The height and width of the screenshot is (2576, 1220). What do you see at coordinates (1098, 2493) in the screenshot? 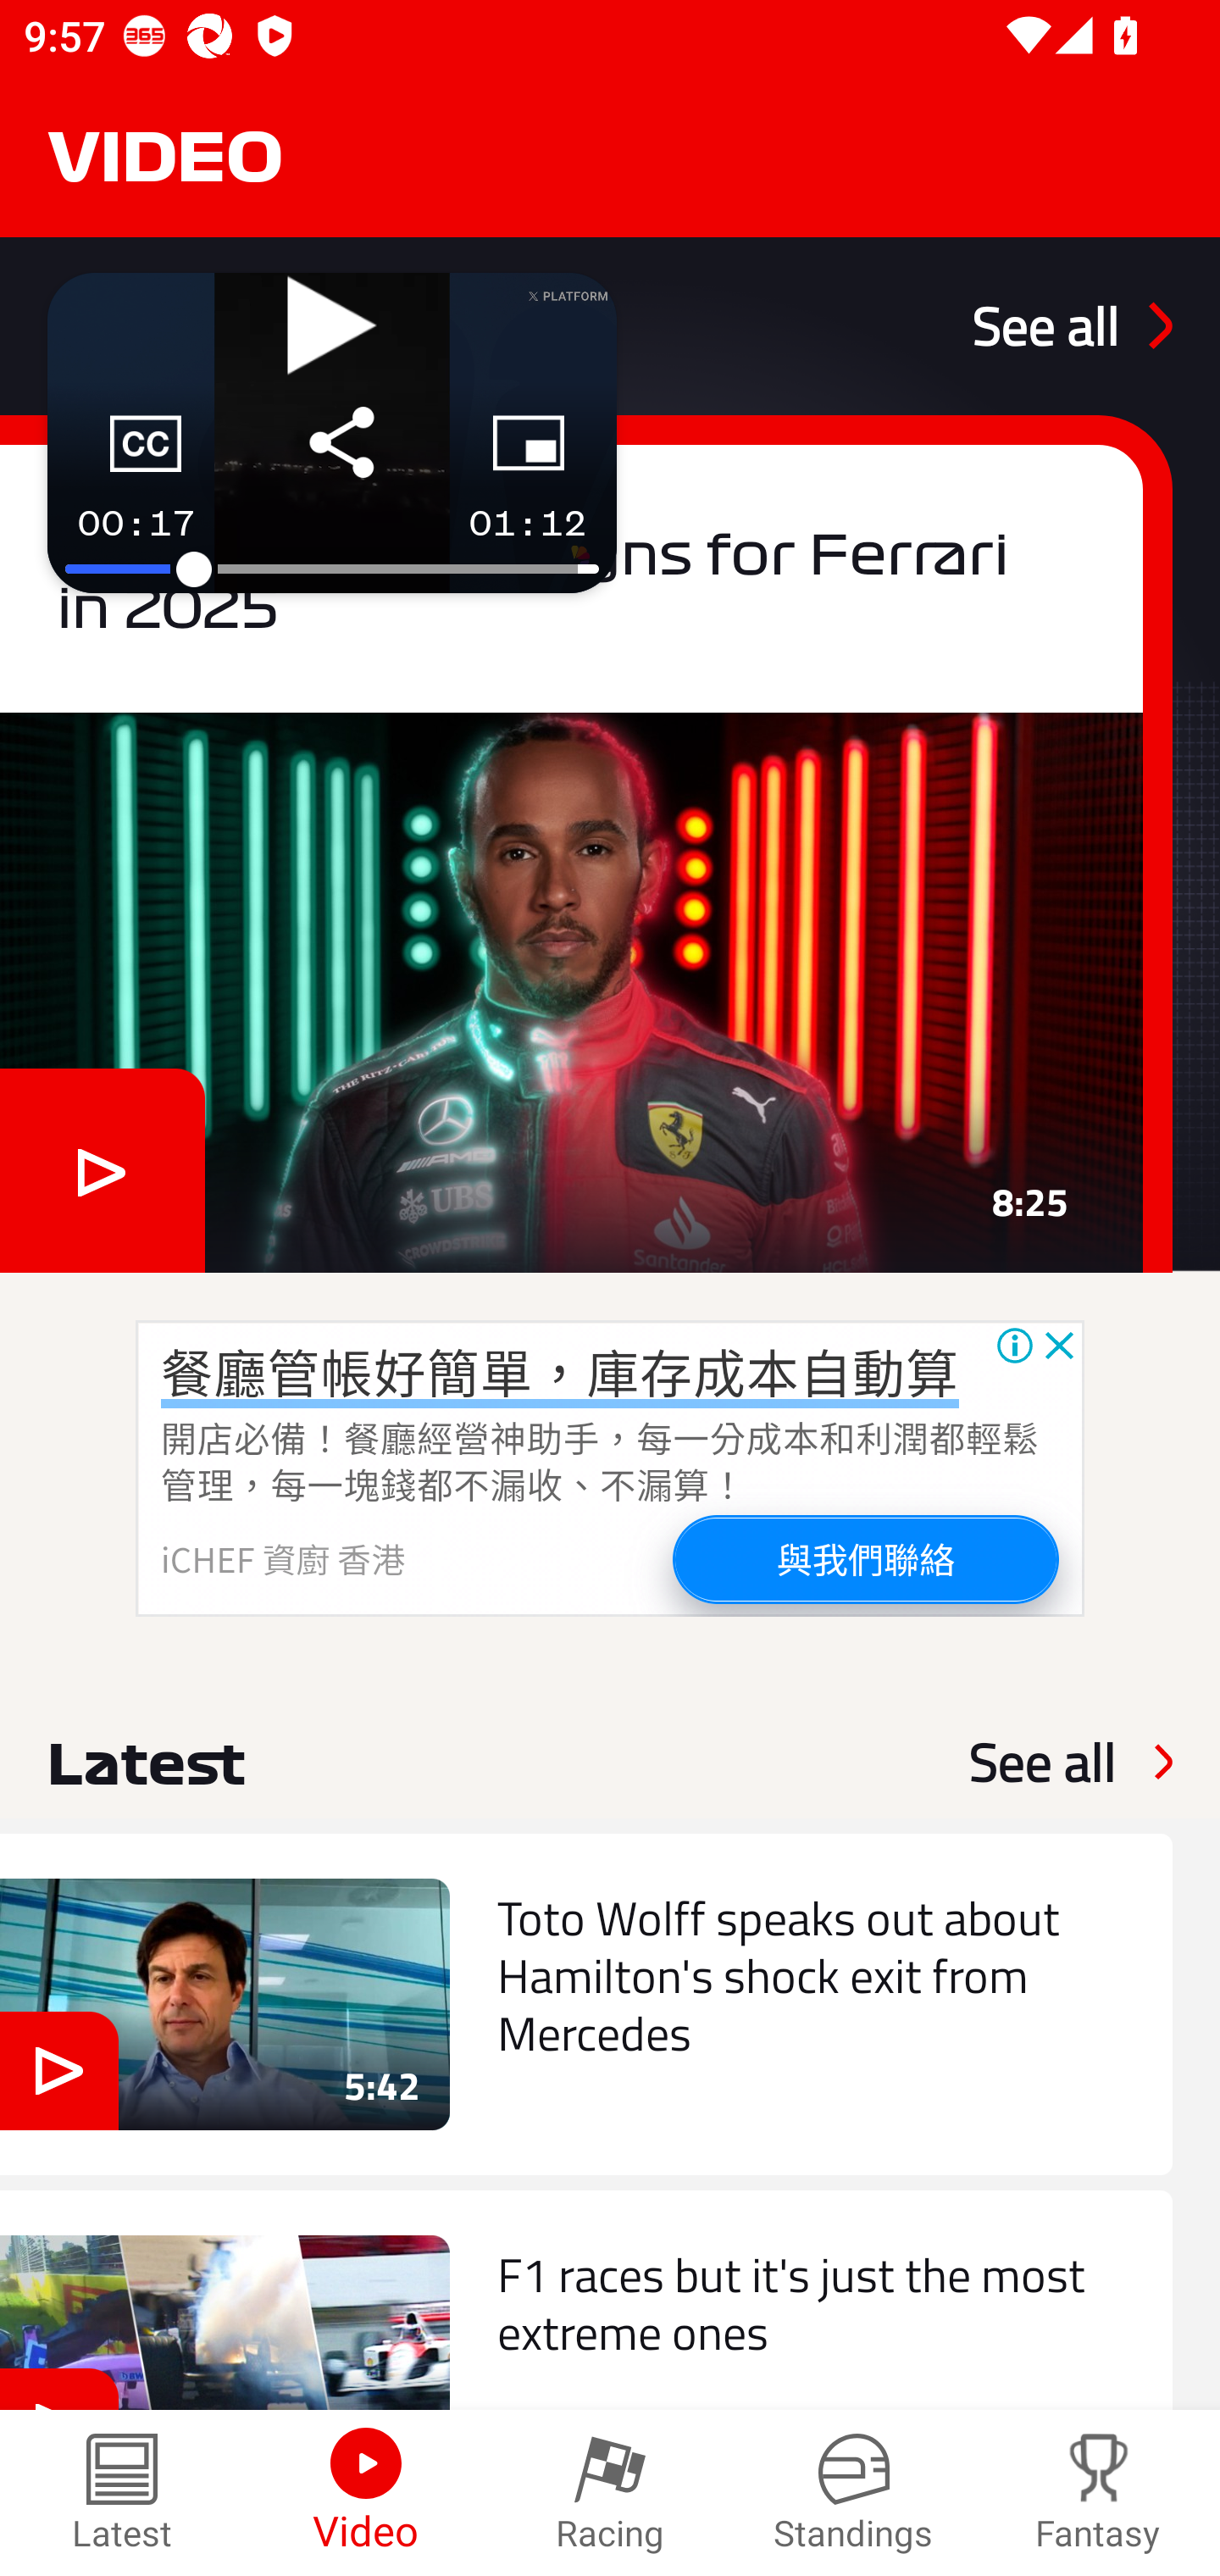
I see `Fantasy` at bounding box center [1098, 2493].